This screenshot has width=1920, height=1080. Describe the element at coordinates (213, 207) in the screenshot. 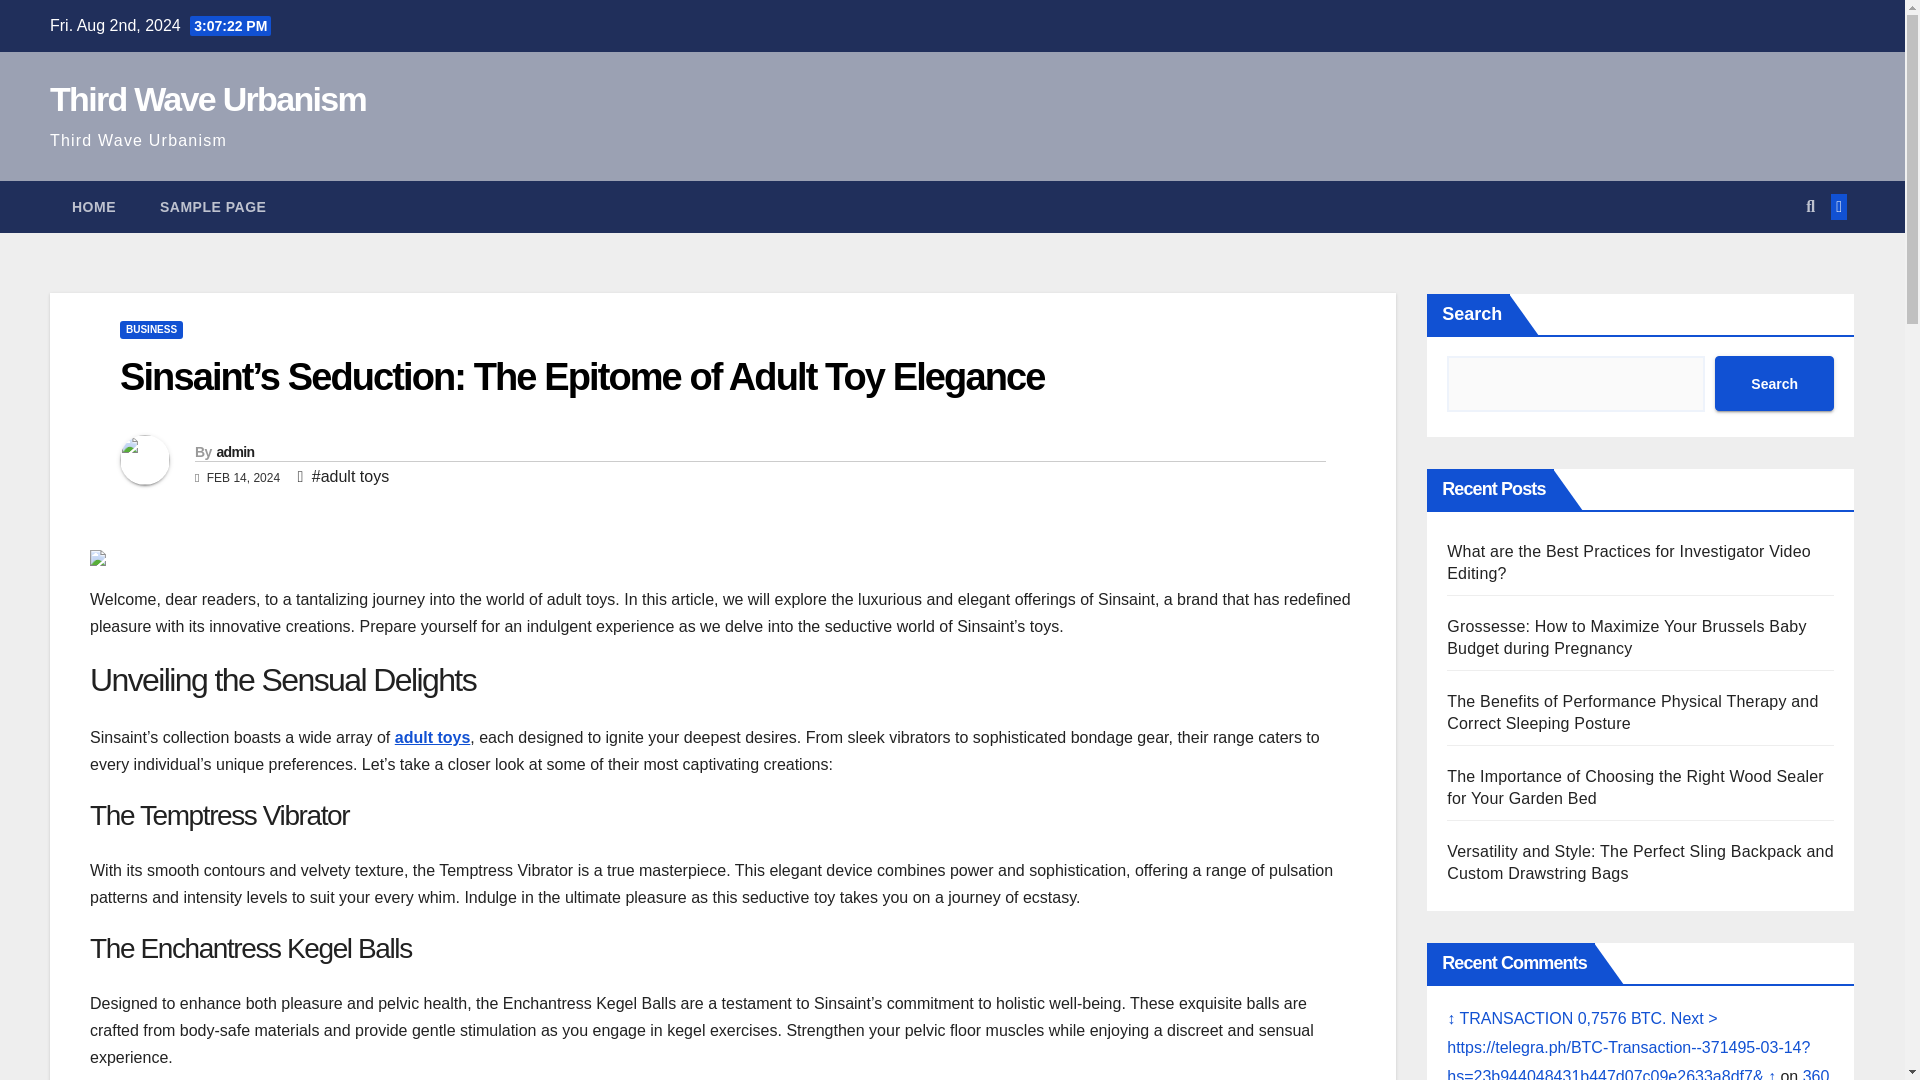

I see `SAMPLE PAGE` at that location.